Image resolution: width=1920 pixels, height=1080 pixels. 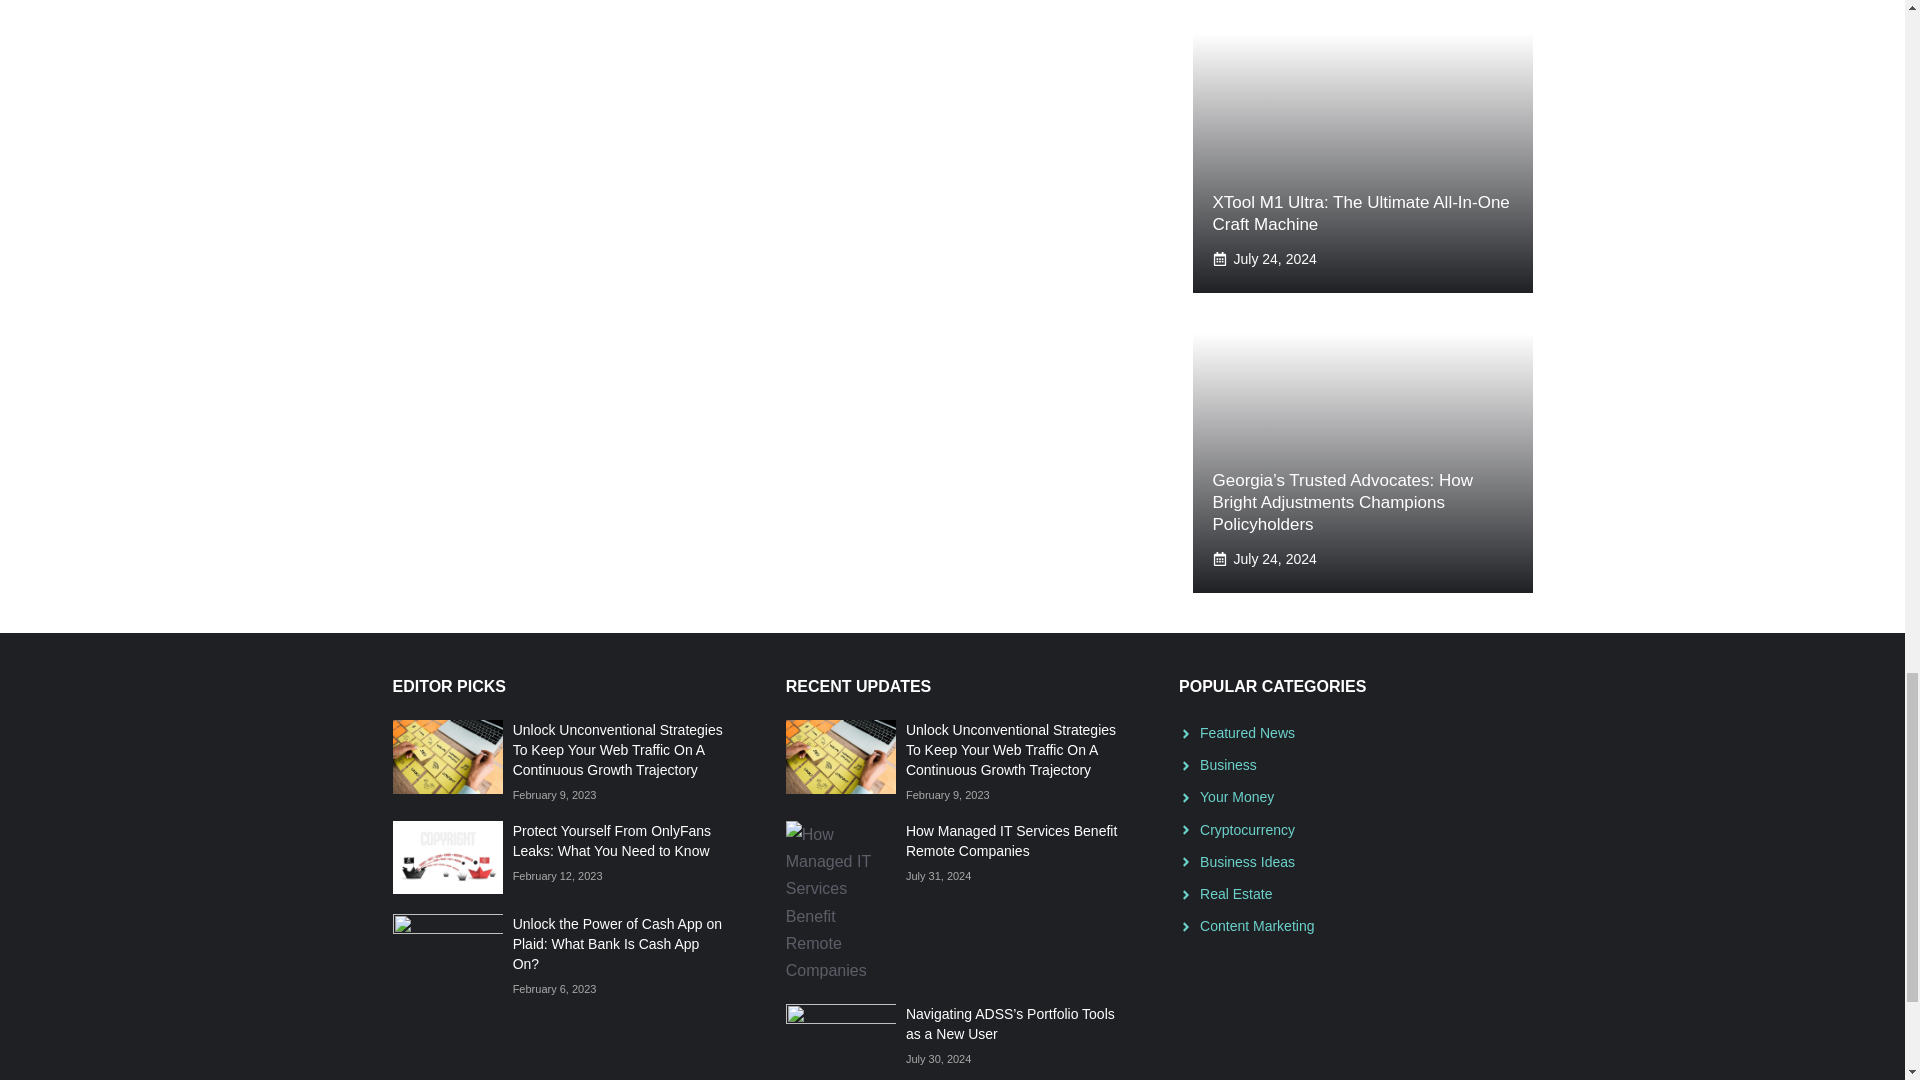 What do you see at coordinates (1012, 840) in the screenshot?
I see `How Managed IT Services Benefit Remote Companies` at bounding box center [1012, 840].